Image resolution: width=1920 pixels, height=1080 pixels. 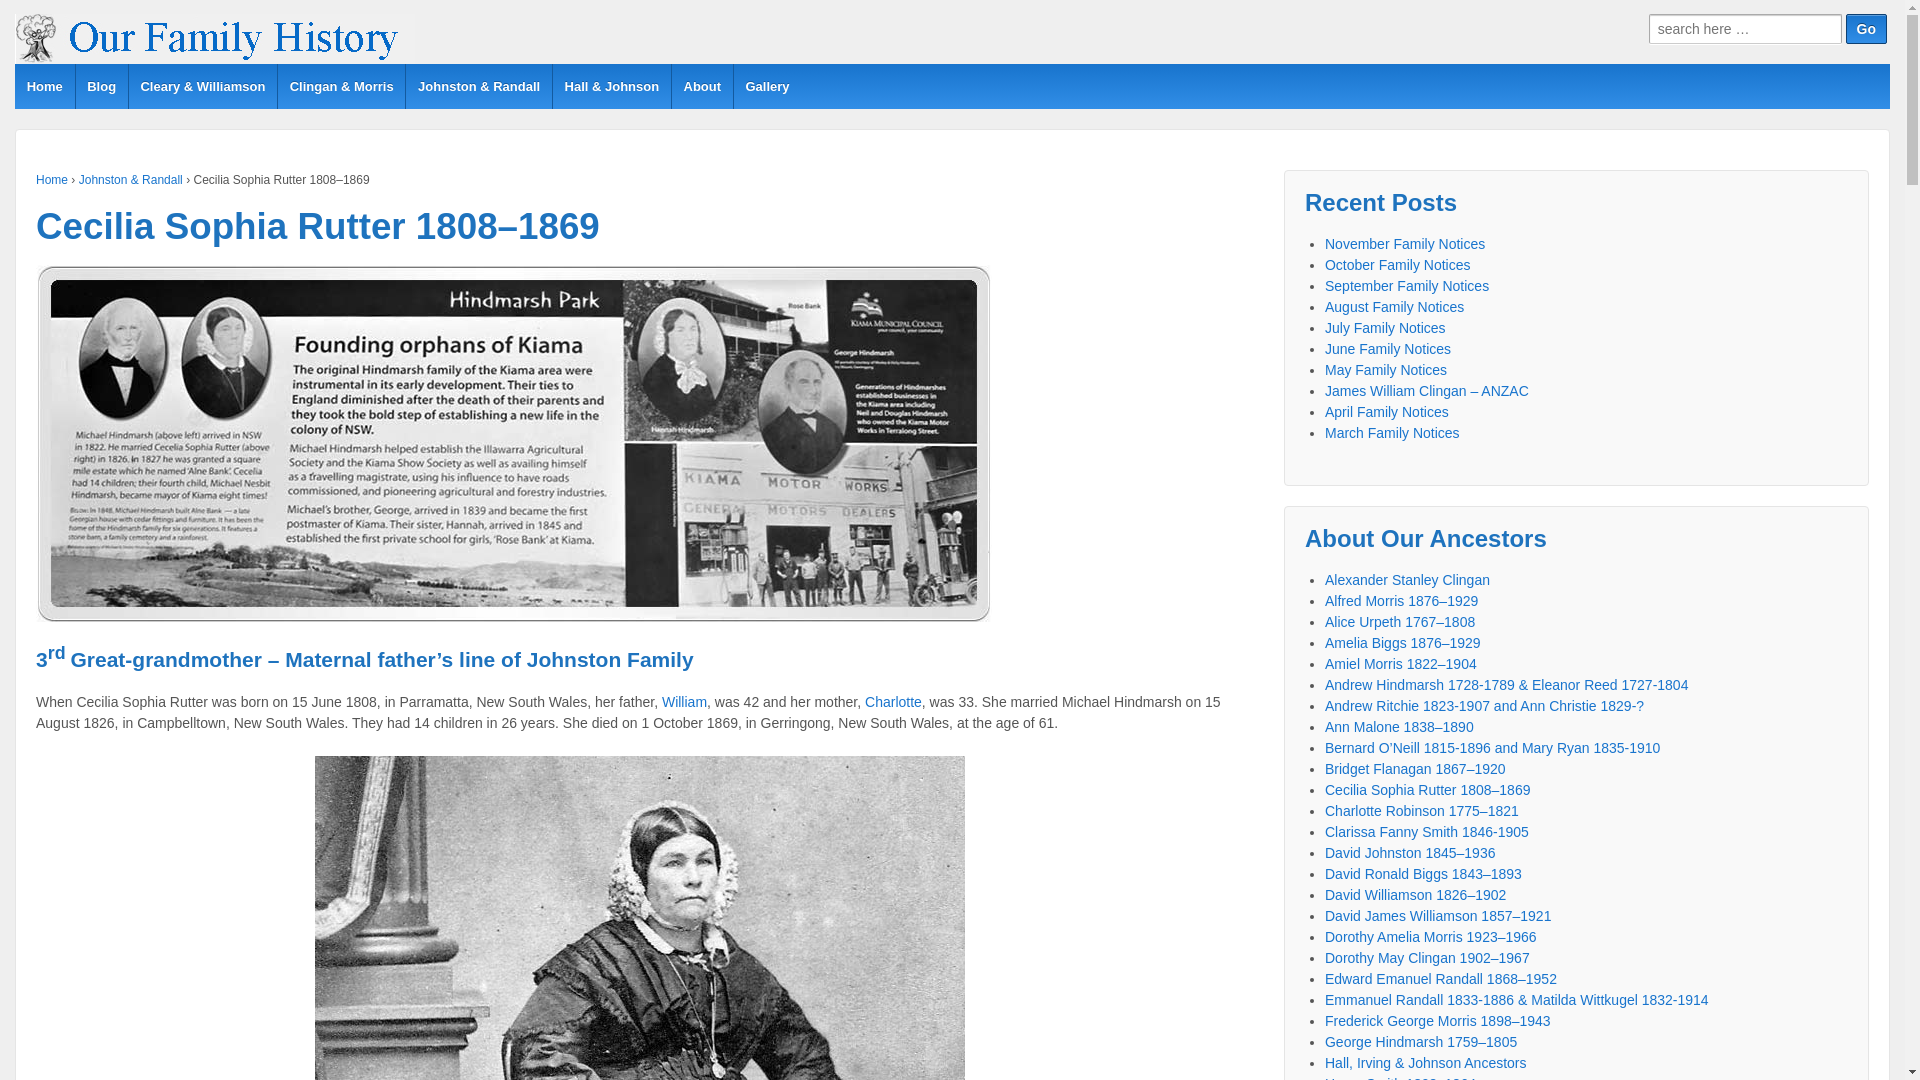 What do you see at coordinates (1484, 706) in the screenshot?
I see `Andrew Ritchie 1823-1907 and Ann Christie 1829-?` at bounding box center [1484, 706].